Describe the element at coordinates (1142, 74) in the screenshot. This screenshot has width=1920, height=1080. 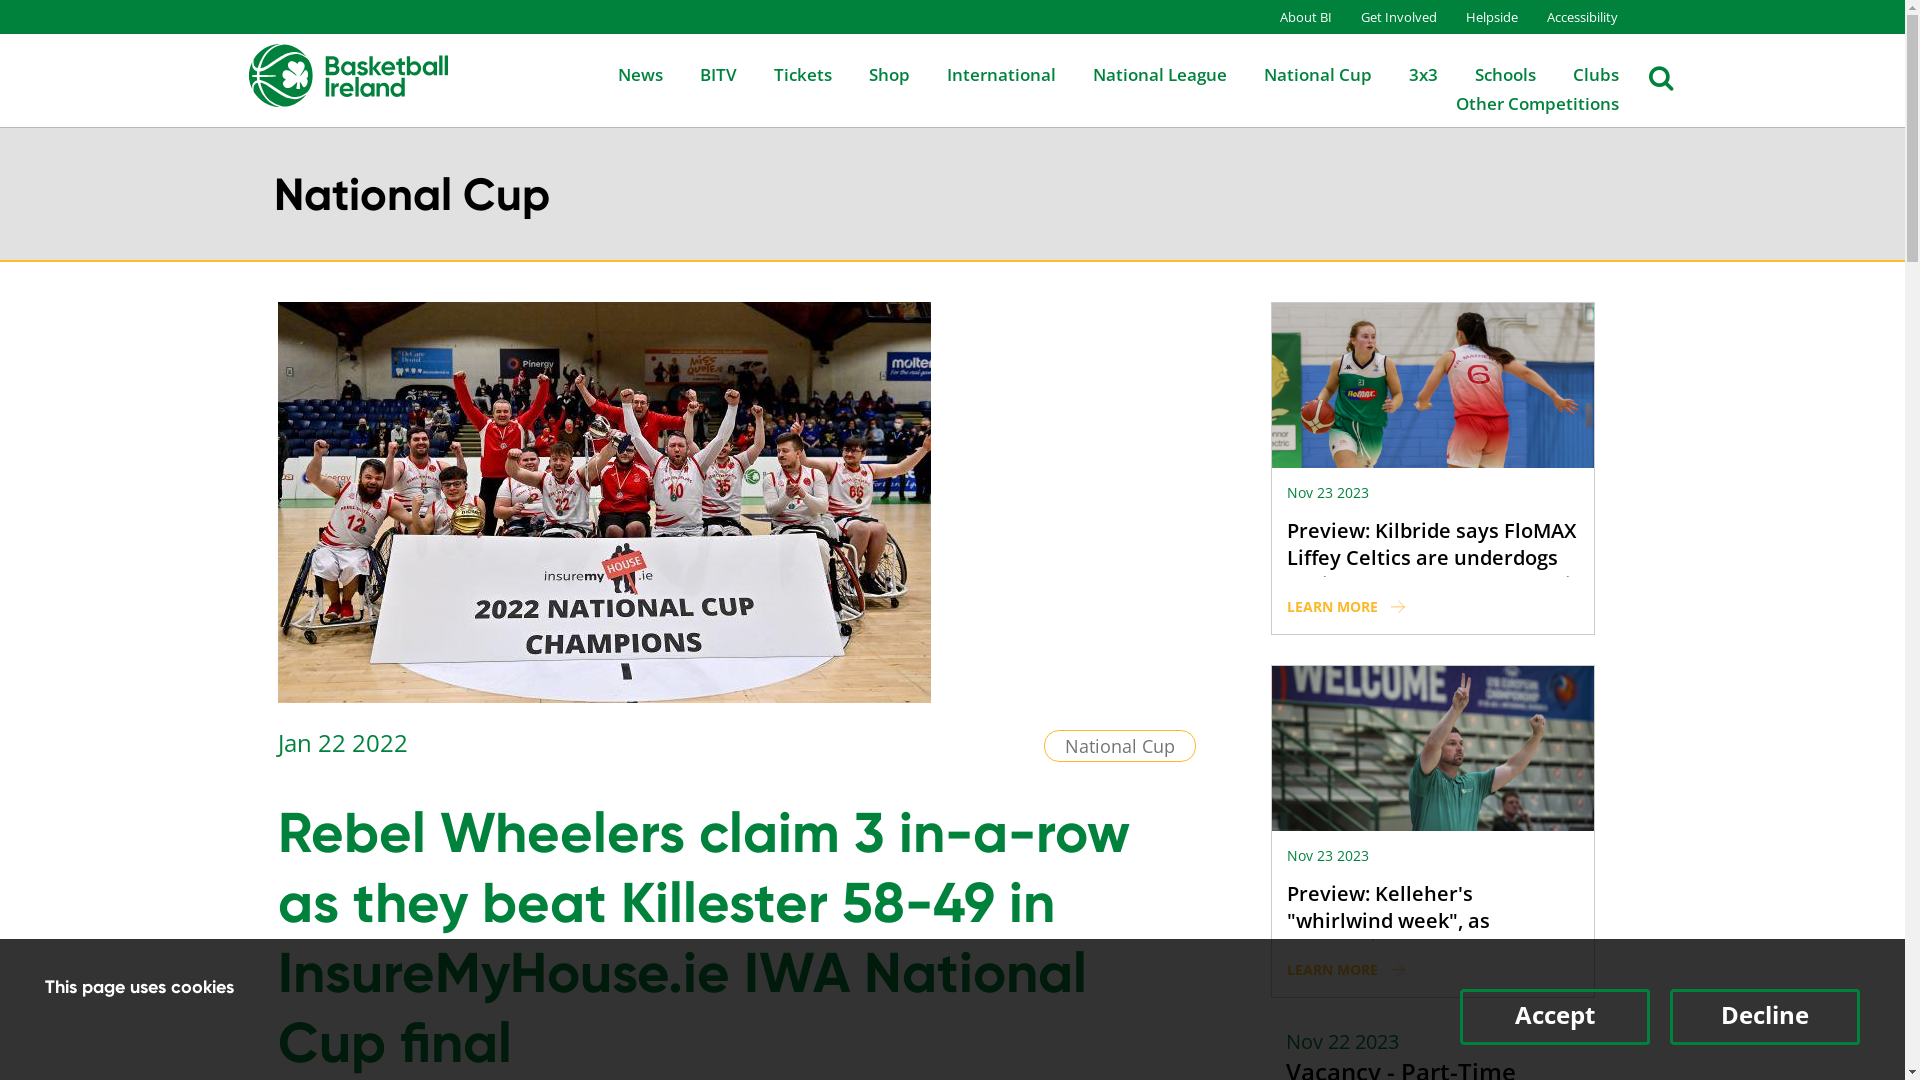
I see `National League` at that location.